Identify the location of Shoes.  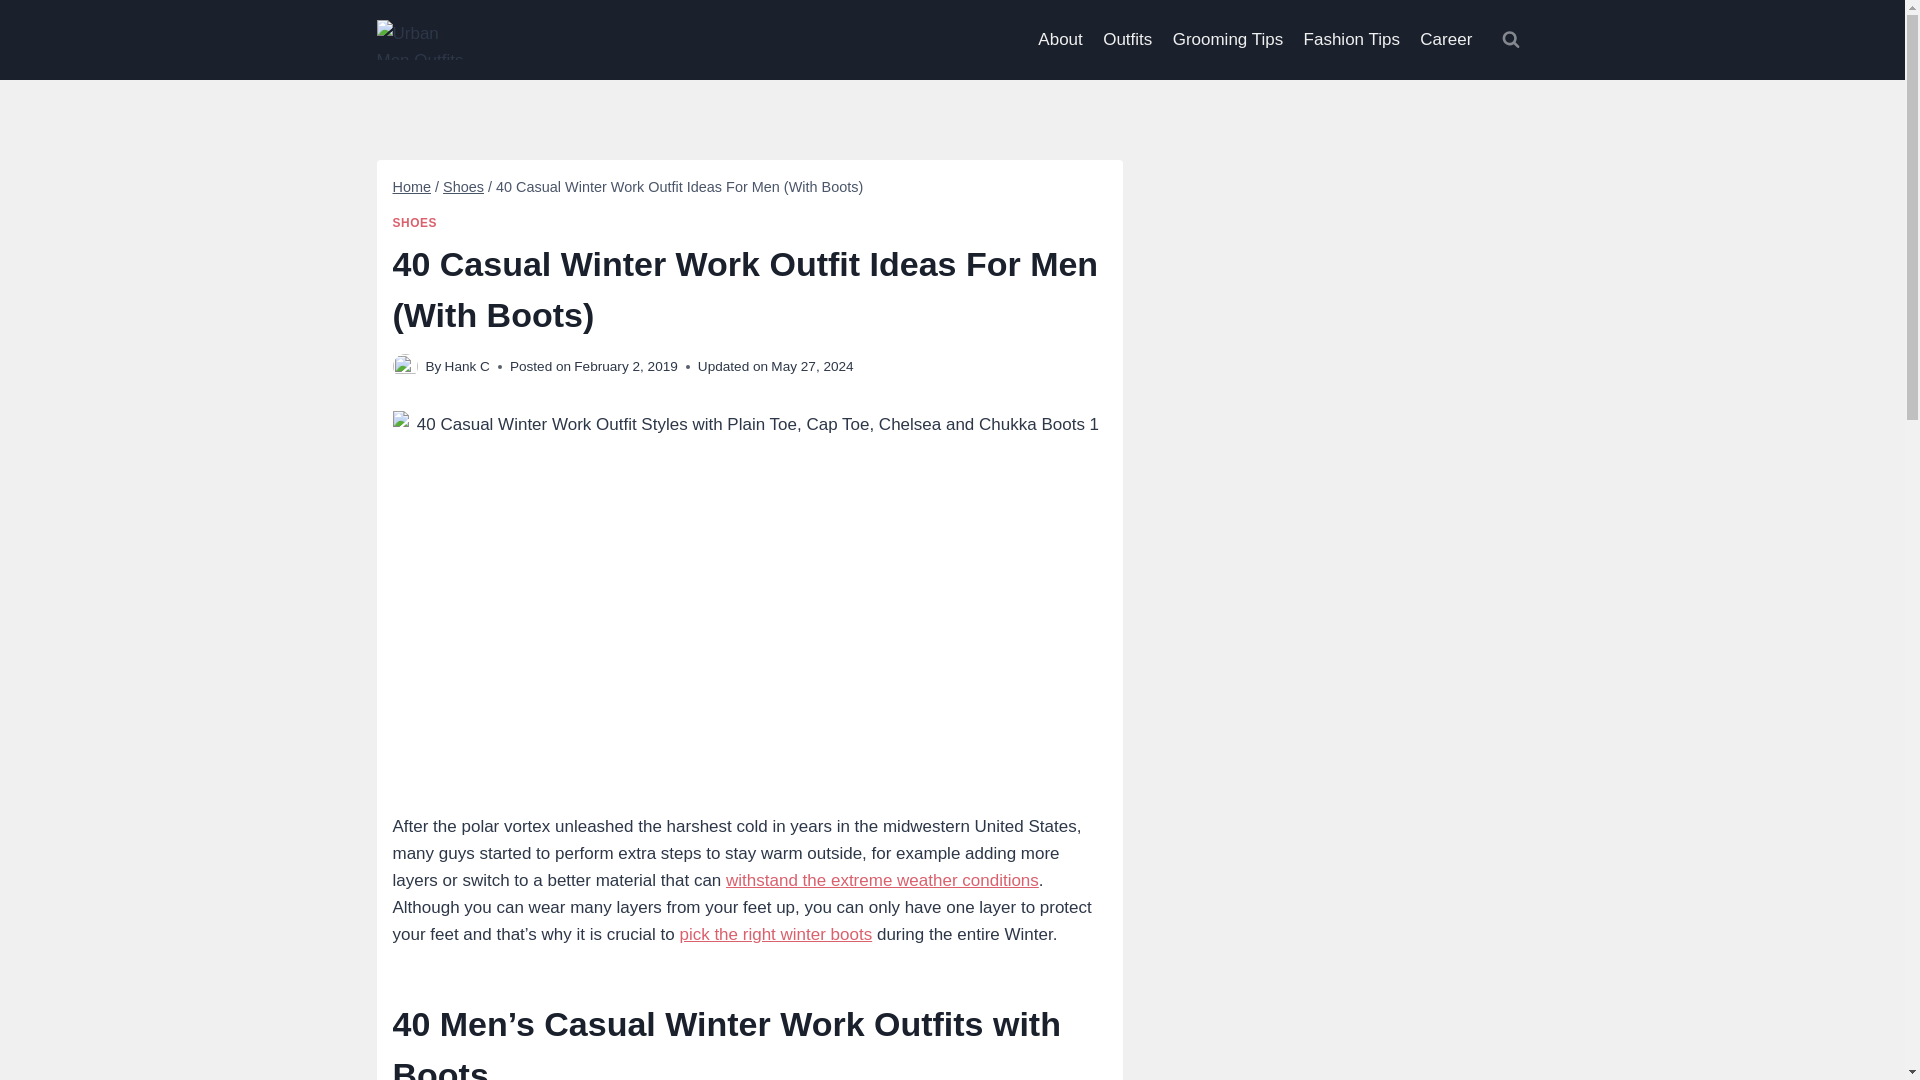
(463, 187).